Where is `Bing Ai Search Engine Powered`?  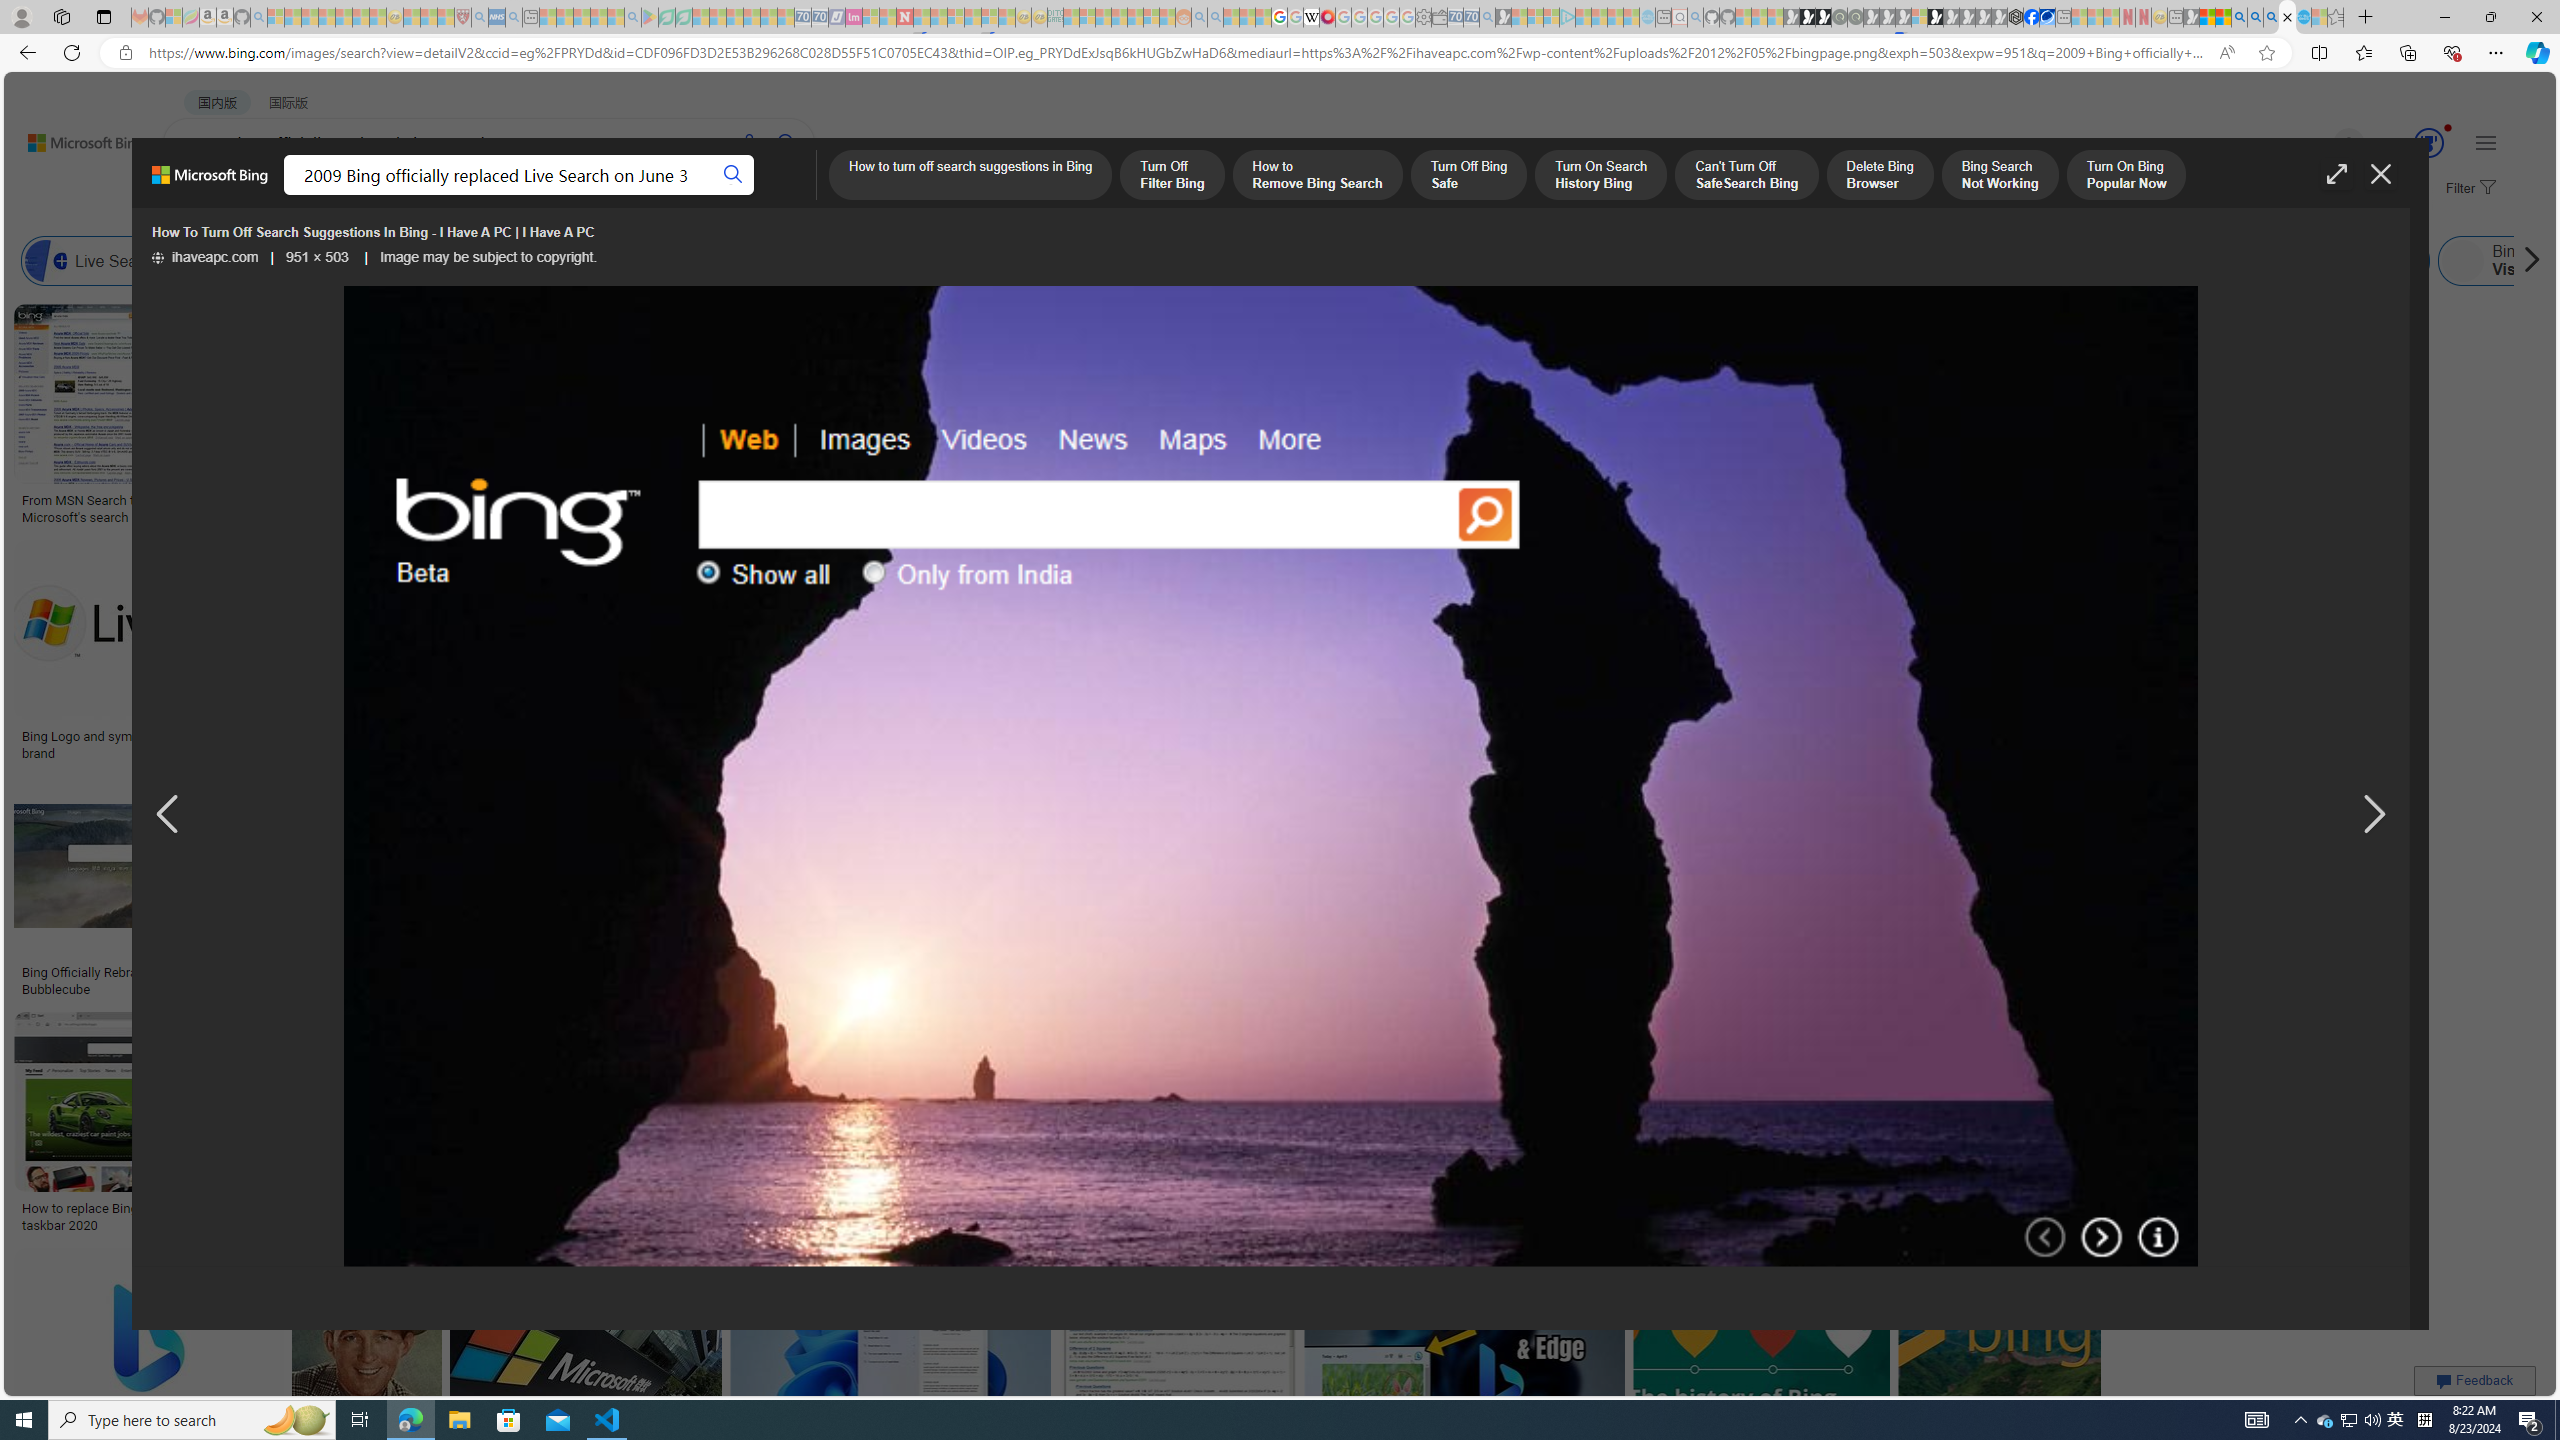
Bing Ai Search Engine Powered is located at coordinates (944, 261).